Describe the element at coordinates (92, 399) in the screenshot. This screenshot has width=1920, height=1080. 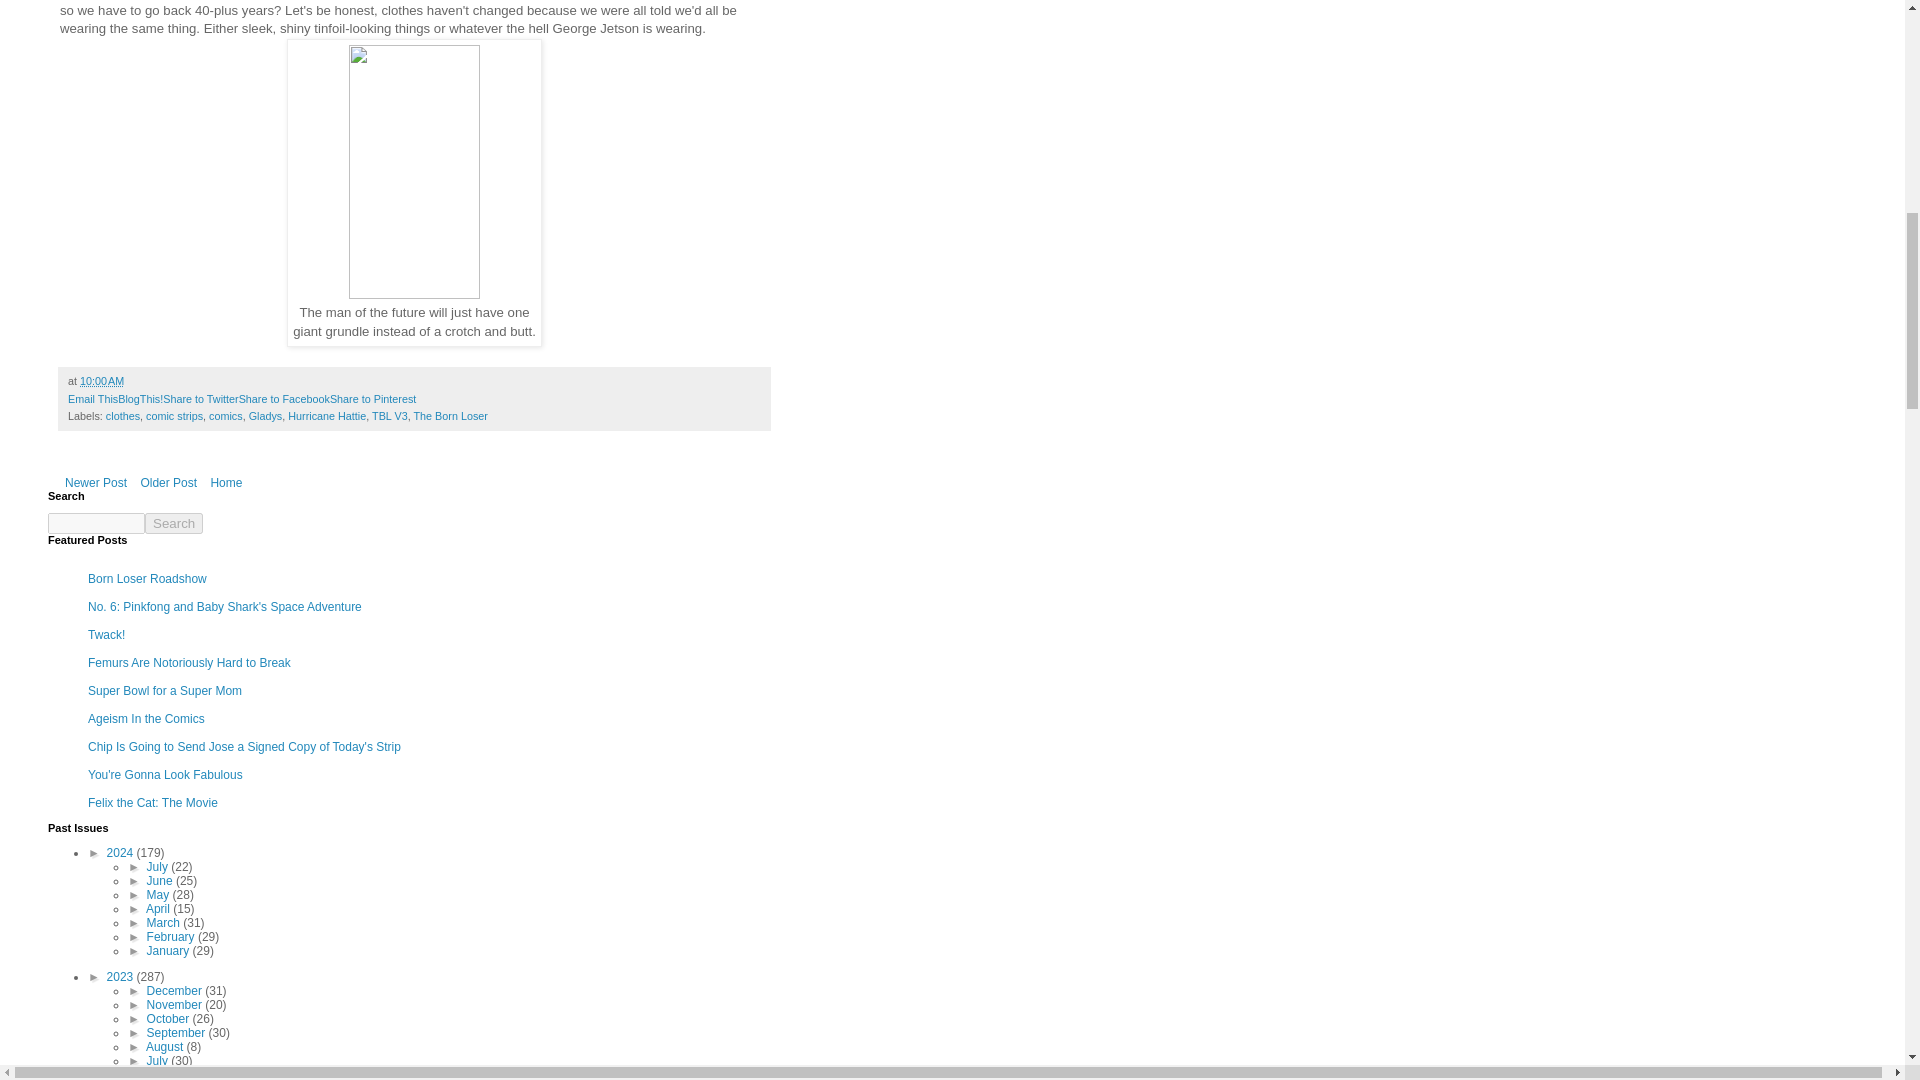
I see `Email This` at that location.